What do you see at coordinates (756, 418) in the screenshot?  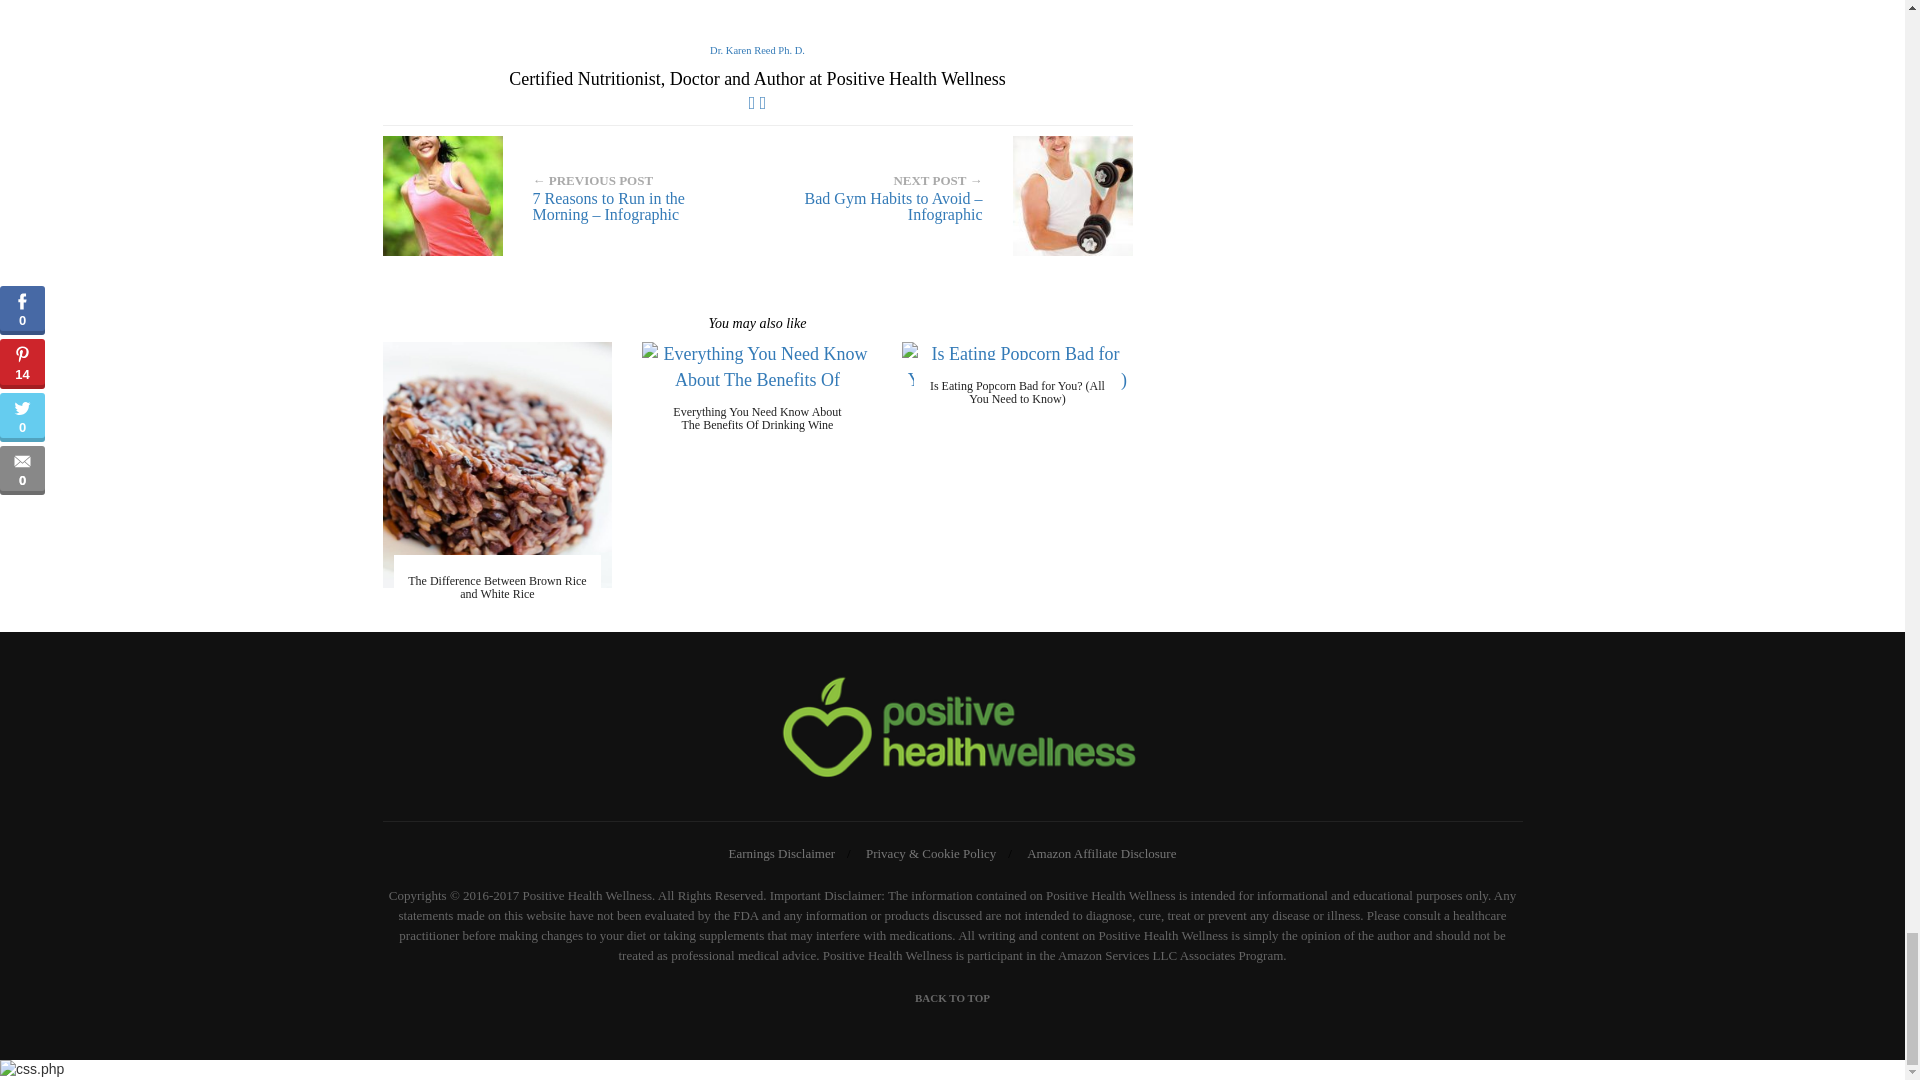 I see `Everything You Need Know About The Benefits Of Drinking Wine` at bounding box center [756, 418].